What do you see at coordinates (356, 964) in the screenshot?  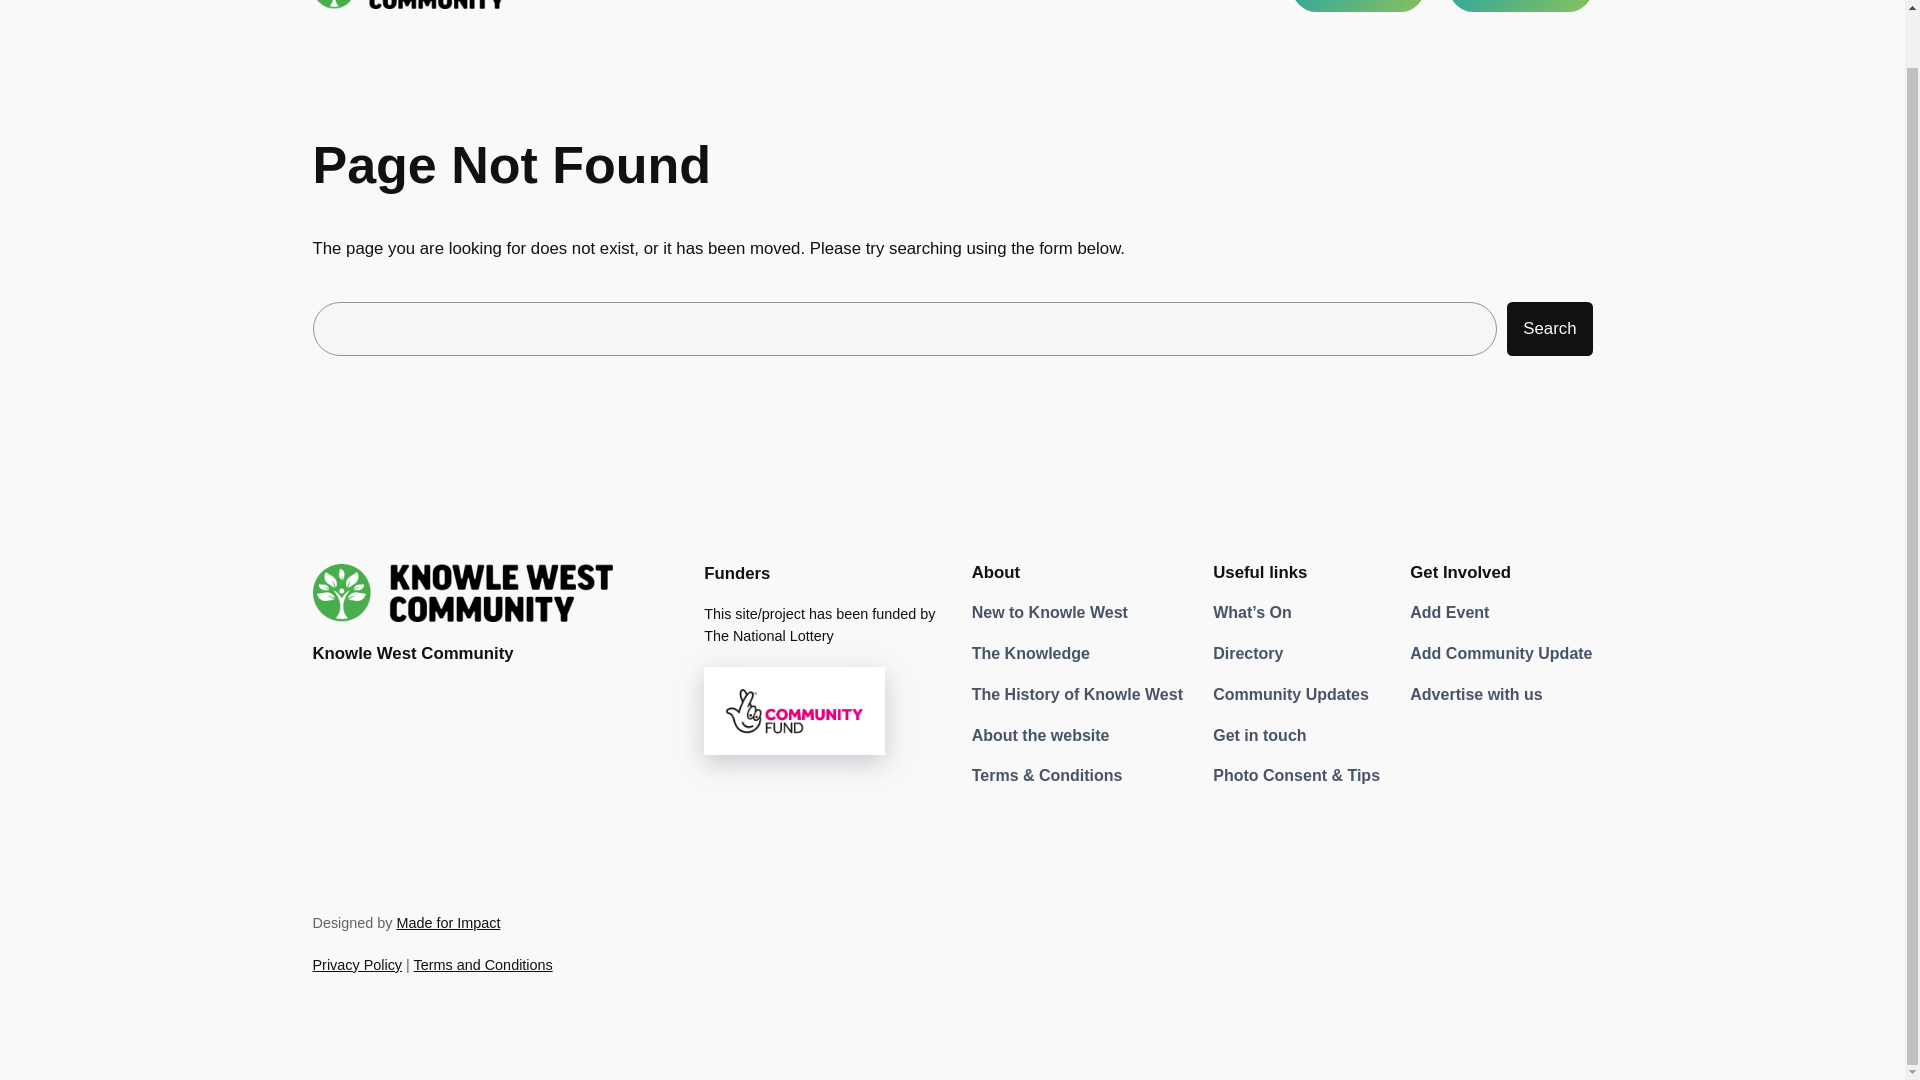 I see `Privacy Policy` at bounding box center [356, 964].